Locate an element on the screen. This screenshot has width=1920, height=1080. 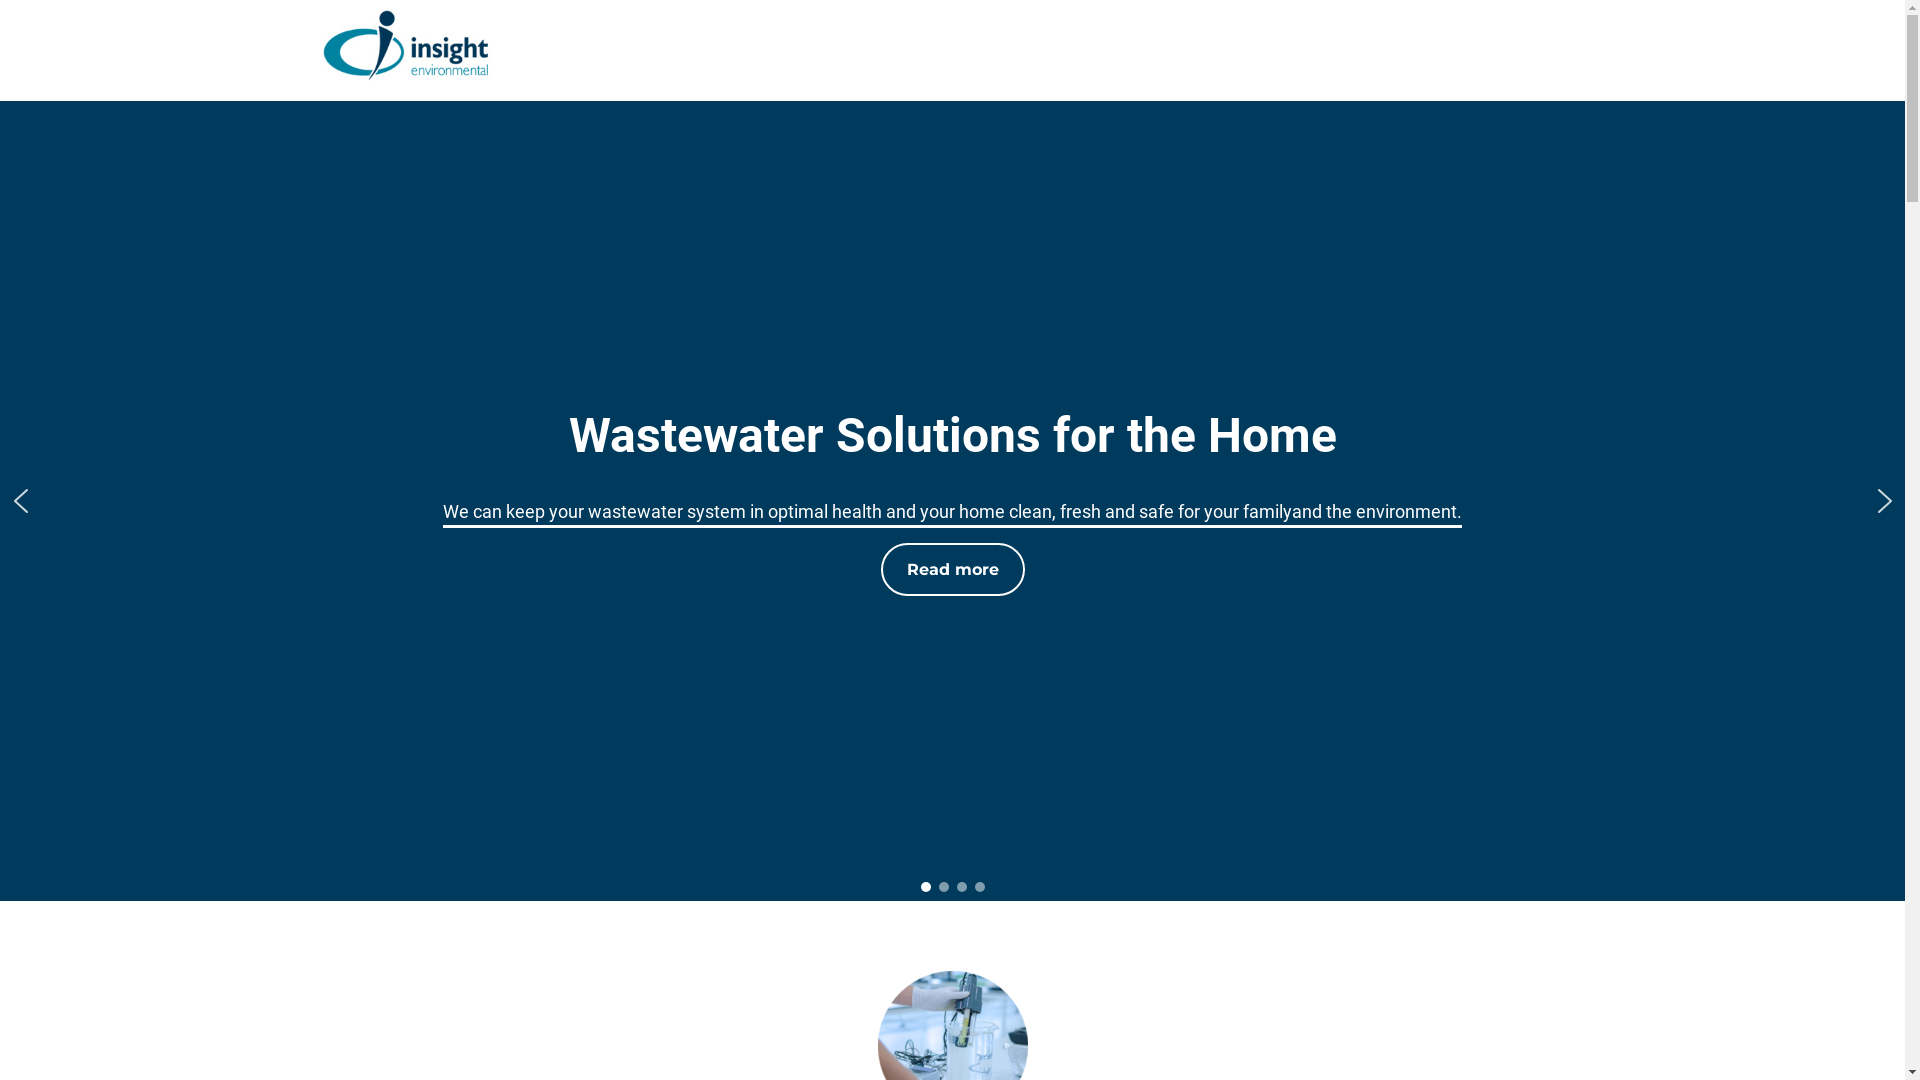
Read more is located at coordinates (952, 570).